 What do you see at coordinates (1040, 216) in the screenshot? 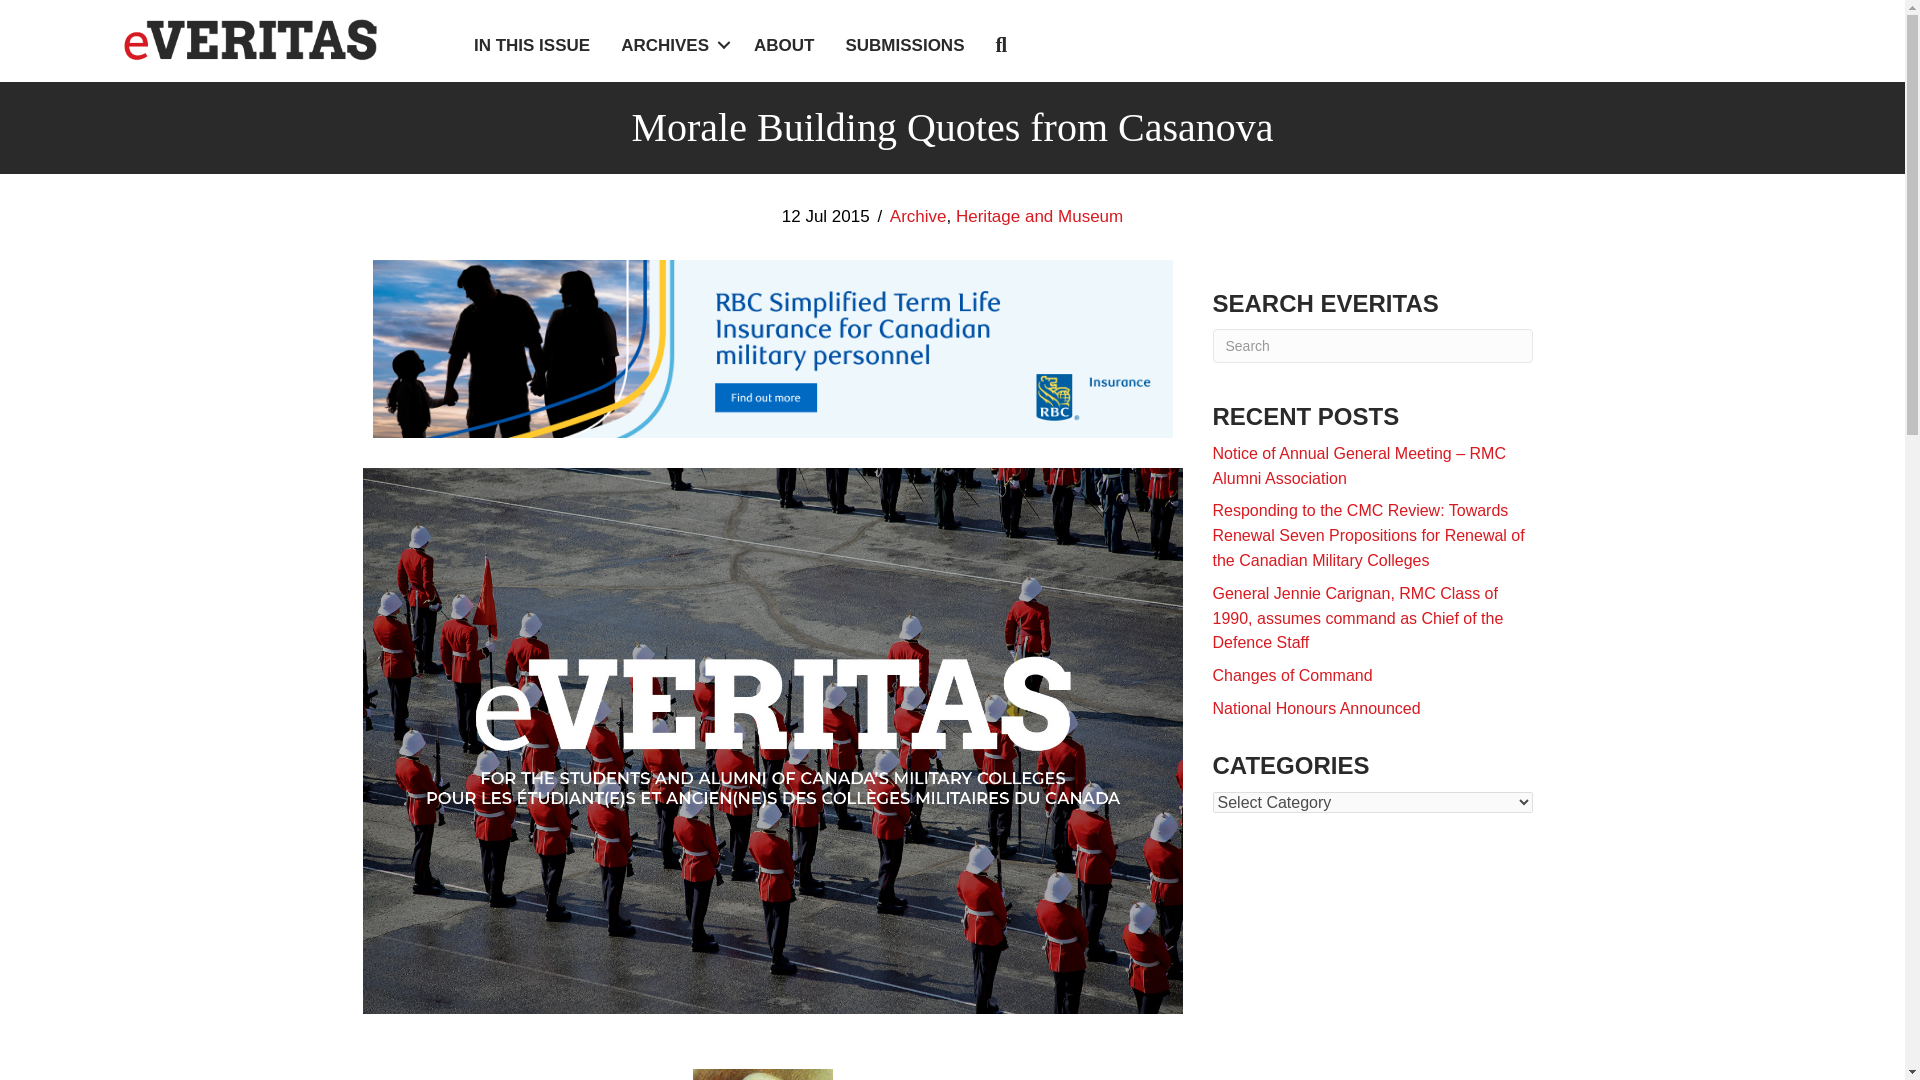
I see `Heritage and Museum` at bounding box center [1040, 216].